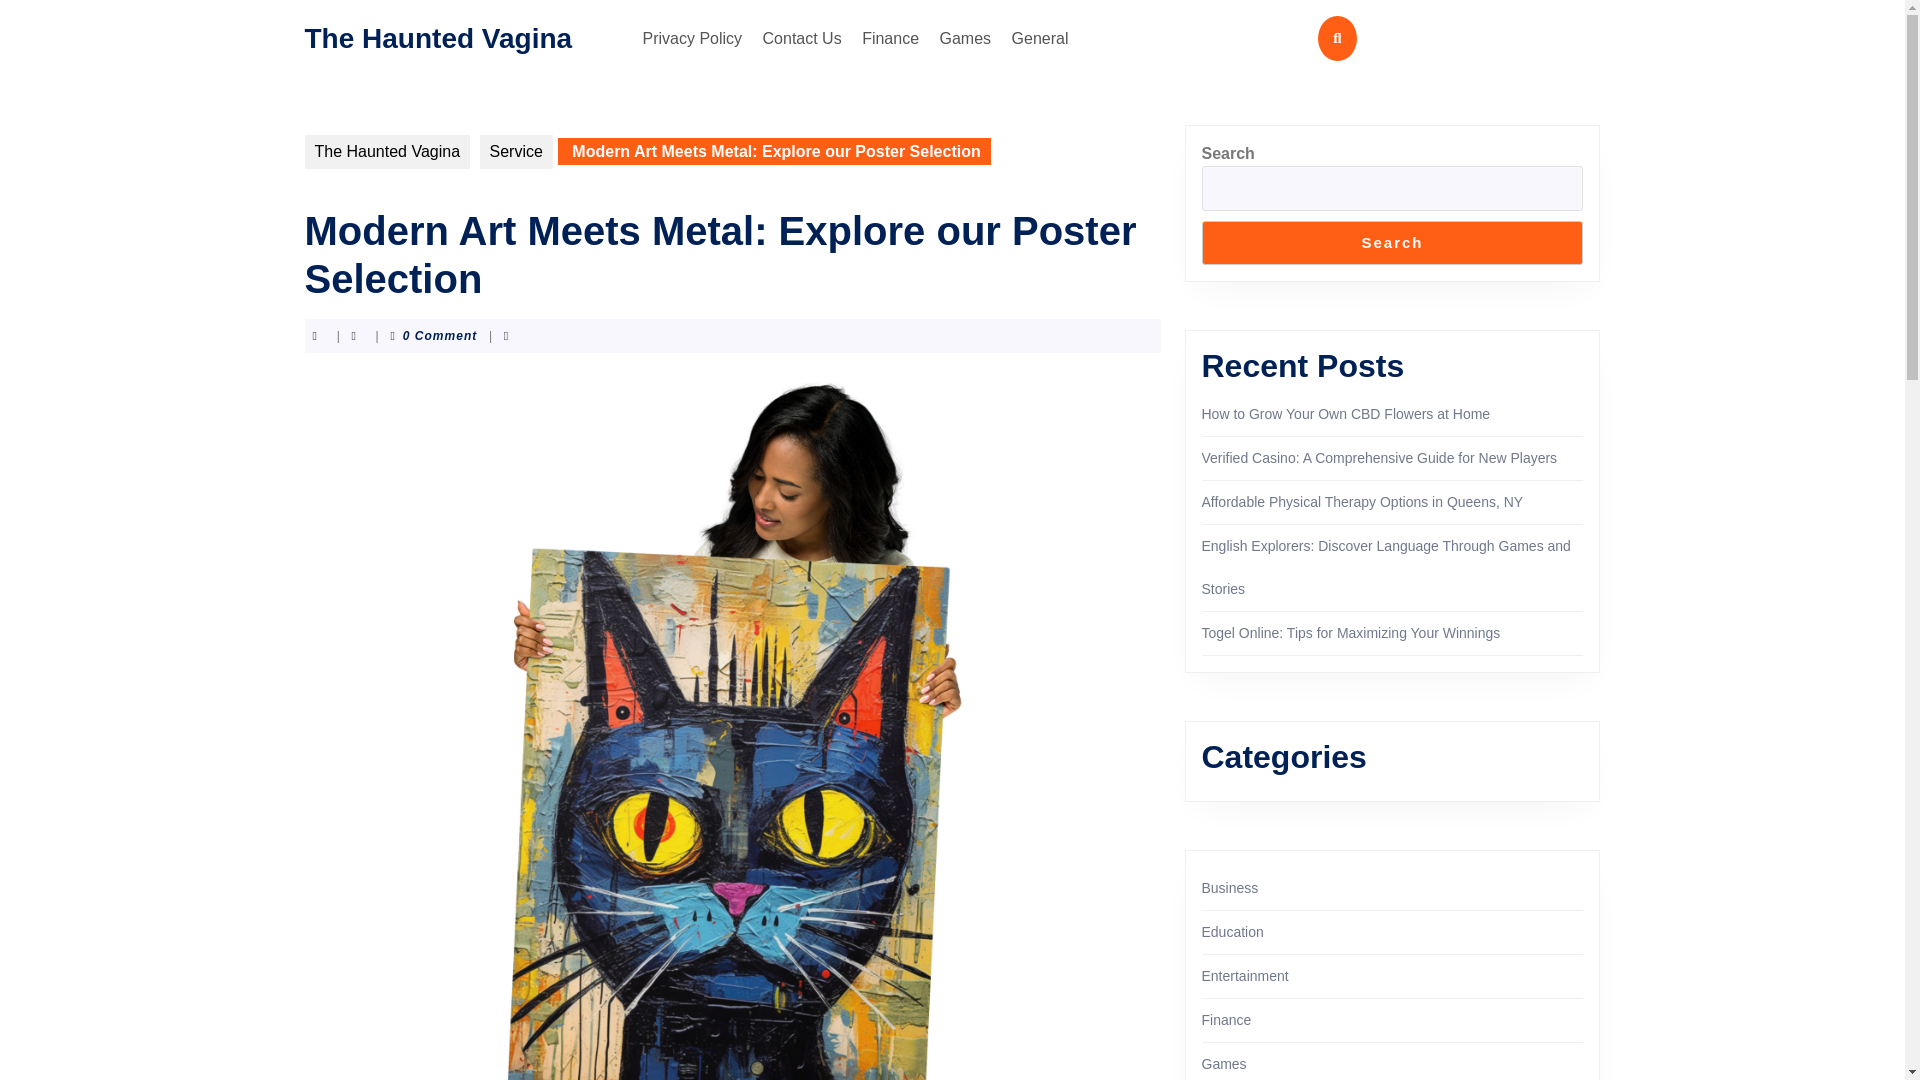 Image resolution: width=1920 pixels, height=1080 pixels. What do you see at coordinates (1379, 458) in the screenshot?
I see `Verified Casino: A Comprehensive Guide for New Players` at bounding box center [1379, 458].